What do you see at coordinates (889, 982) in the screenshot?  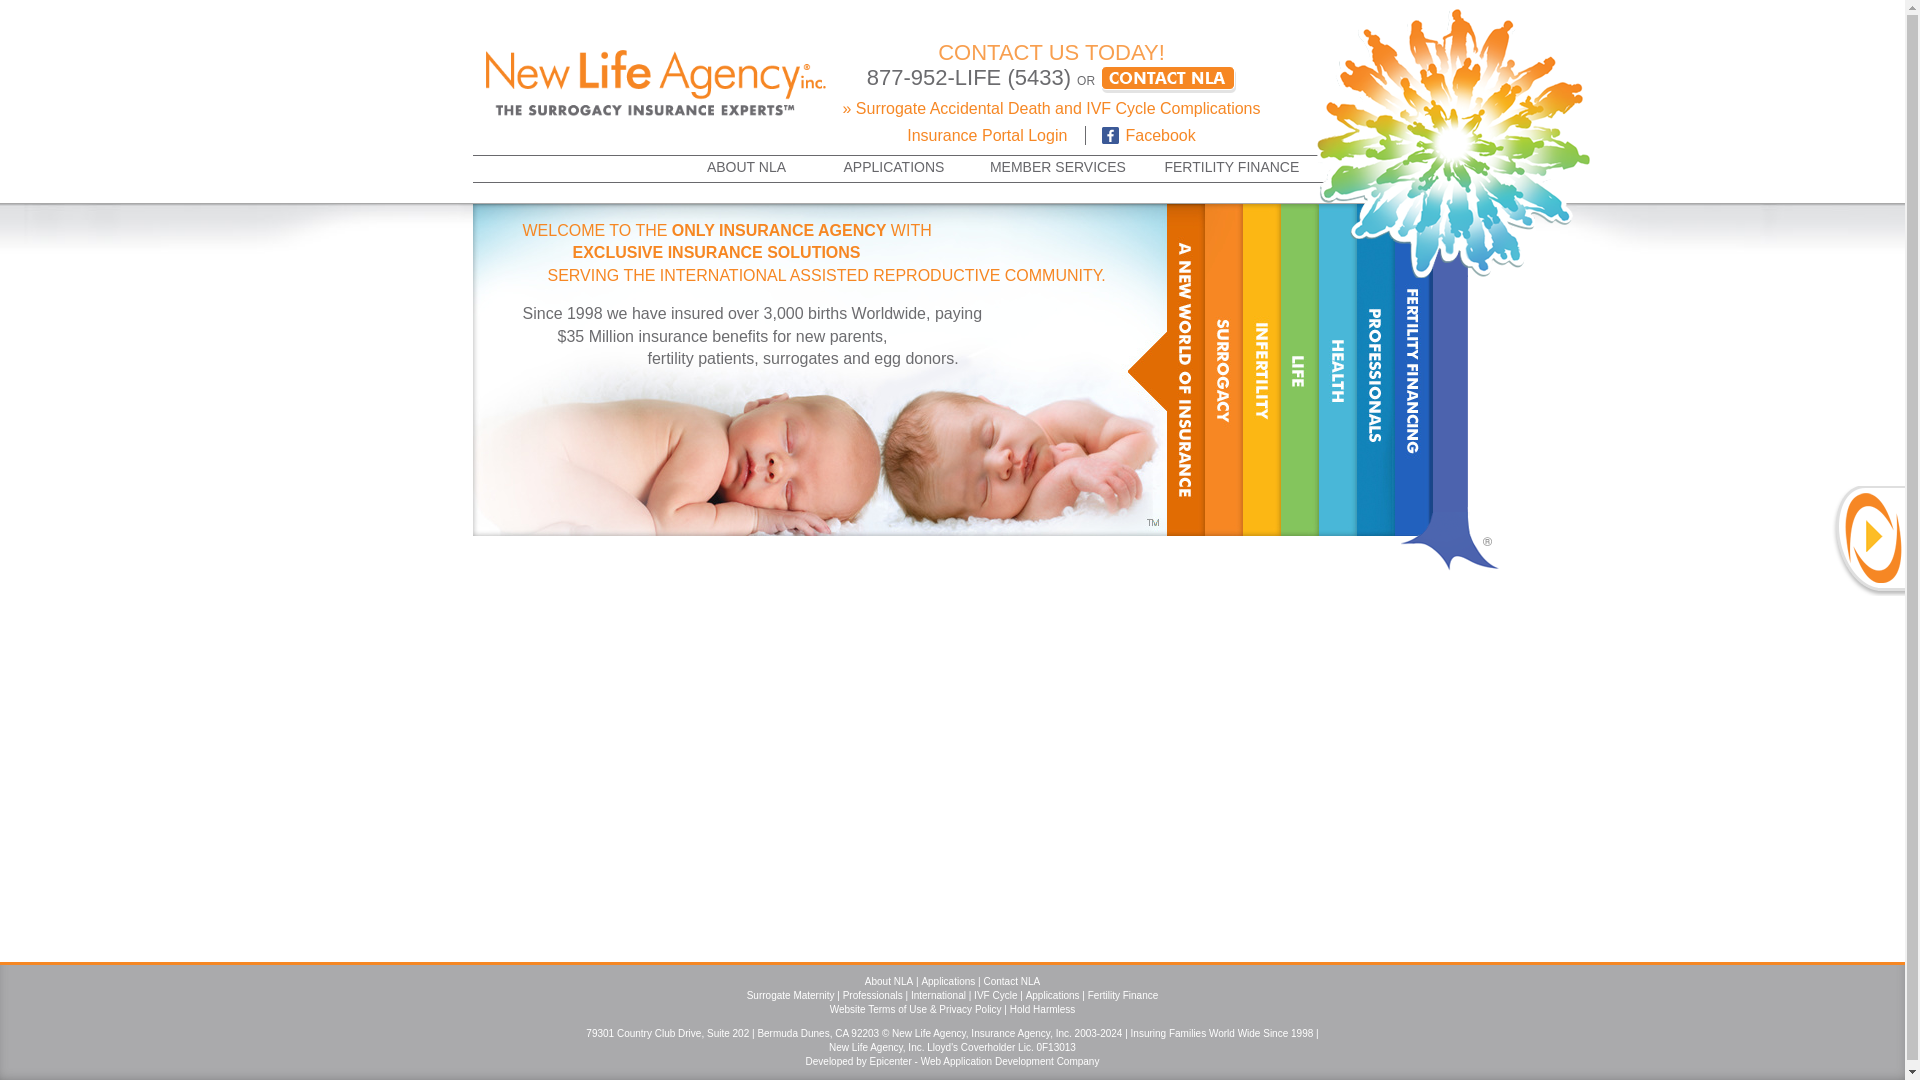 I see `About NLA` at bounding box center [889, 982].